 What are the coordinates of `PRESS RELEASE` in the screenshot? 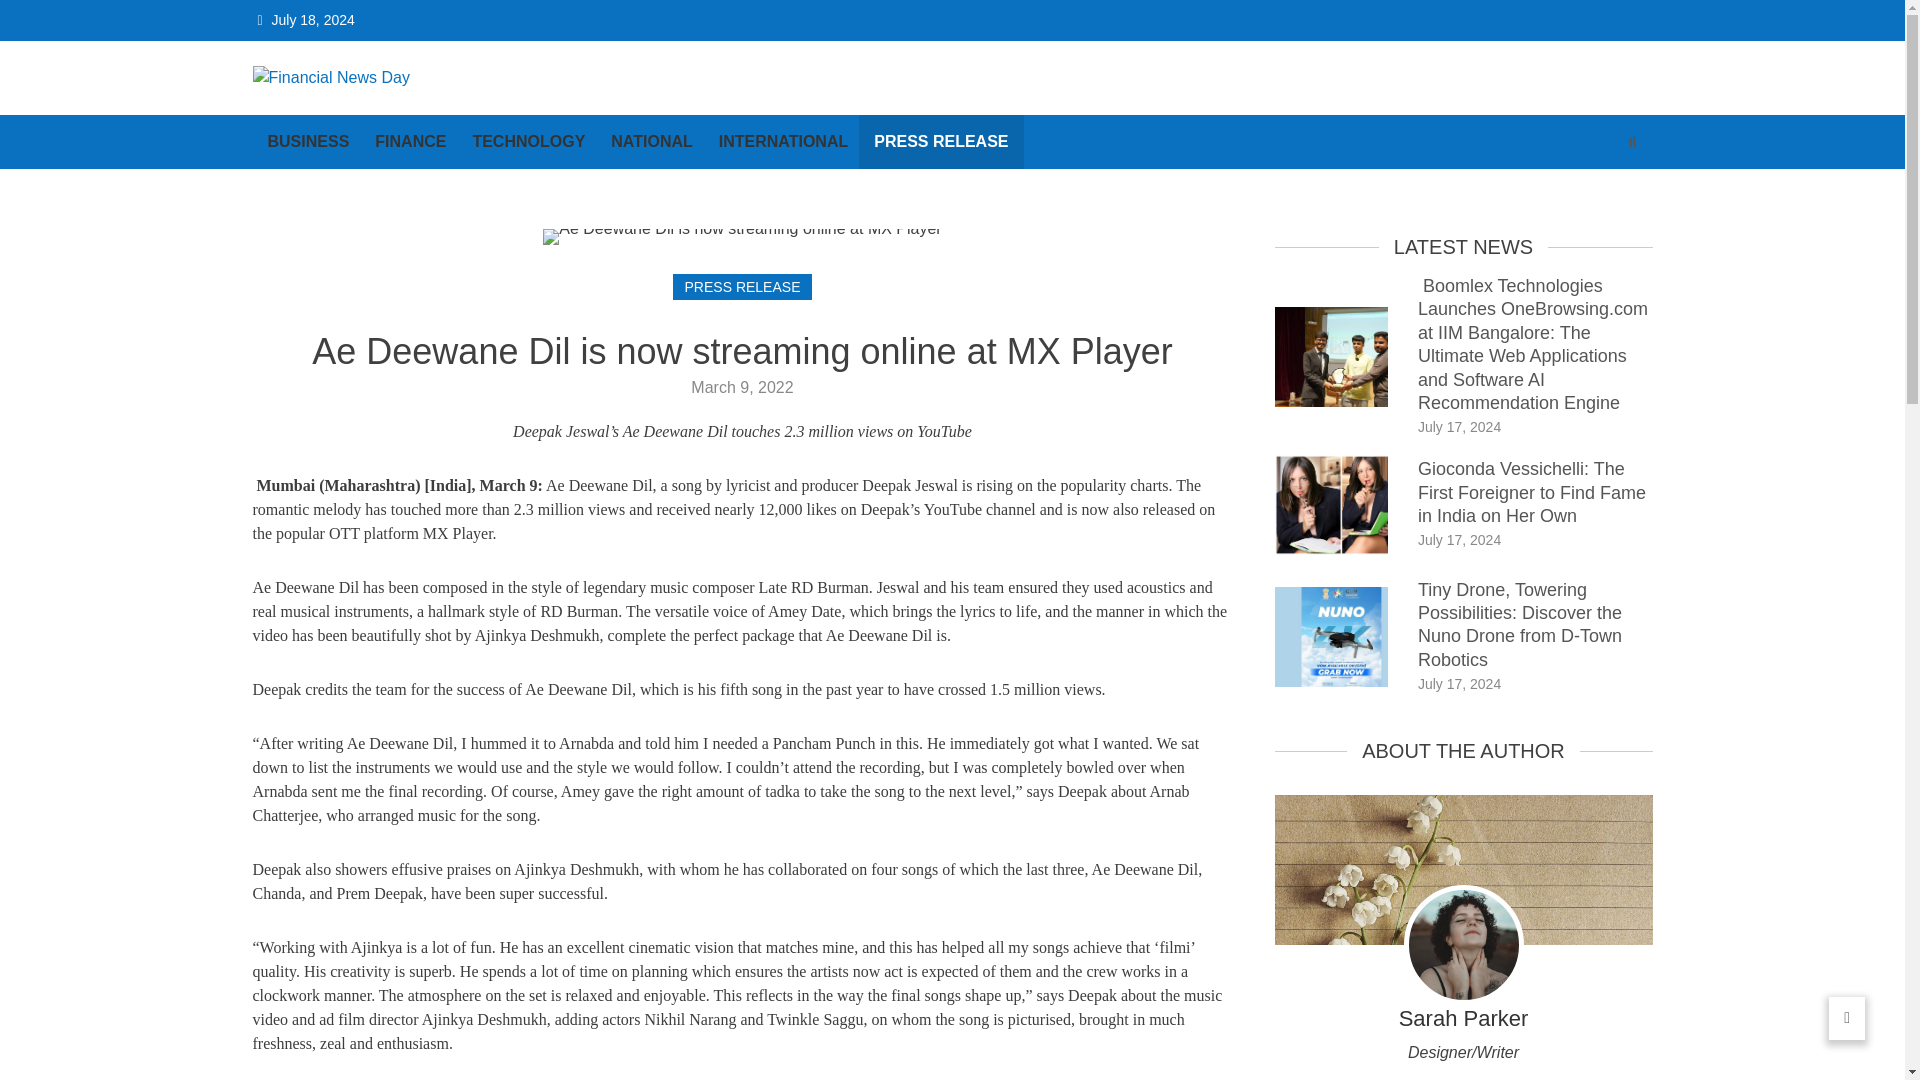 It's located at (940, 141).